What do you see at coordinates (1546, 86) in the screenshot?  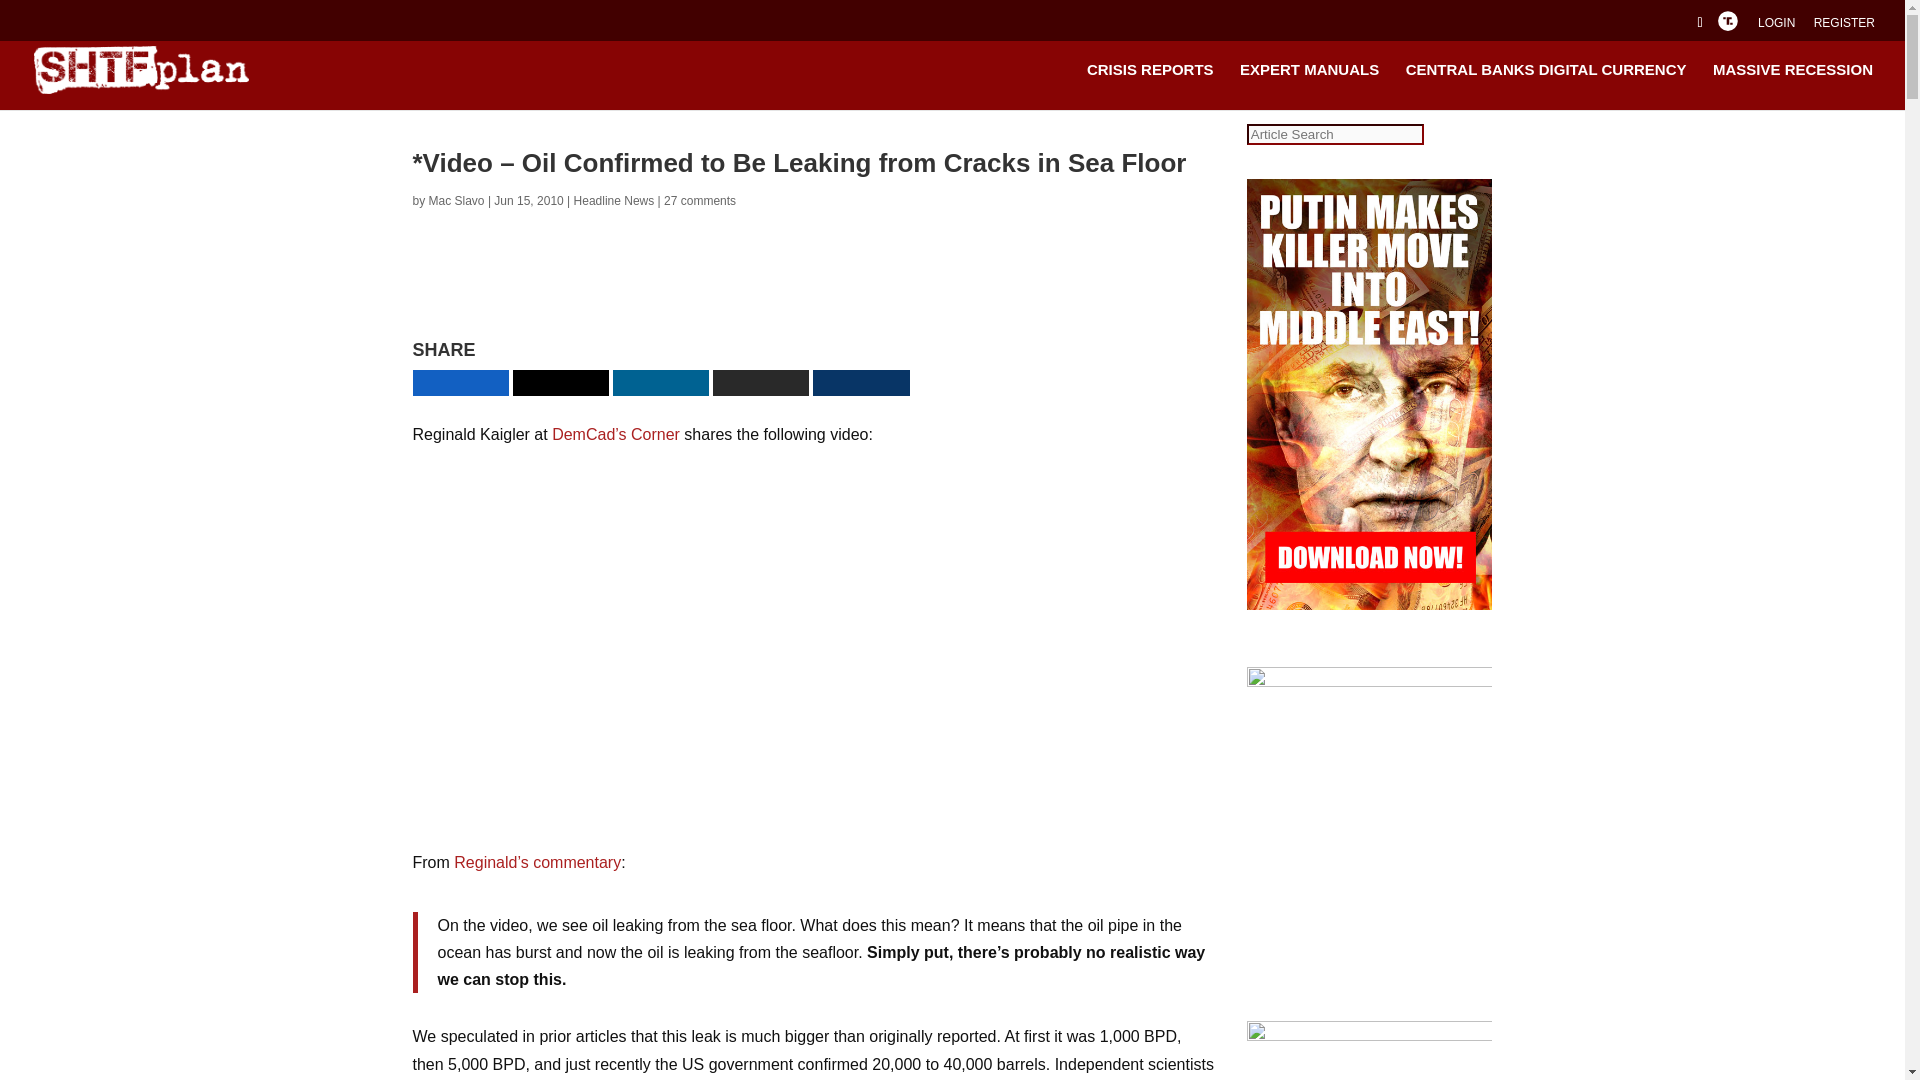 I see `CENTRAL BANKS DIGITAL CURRENCY` at bounding box center [1546, 86].